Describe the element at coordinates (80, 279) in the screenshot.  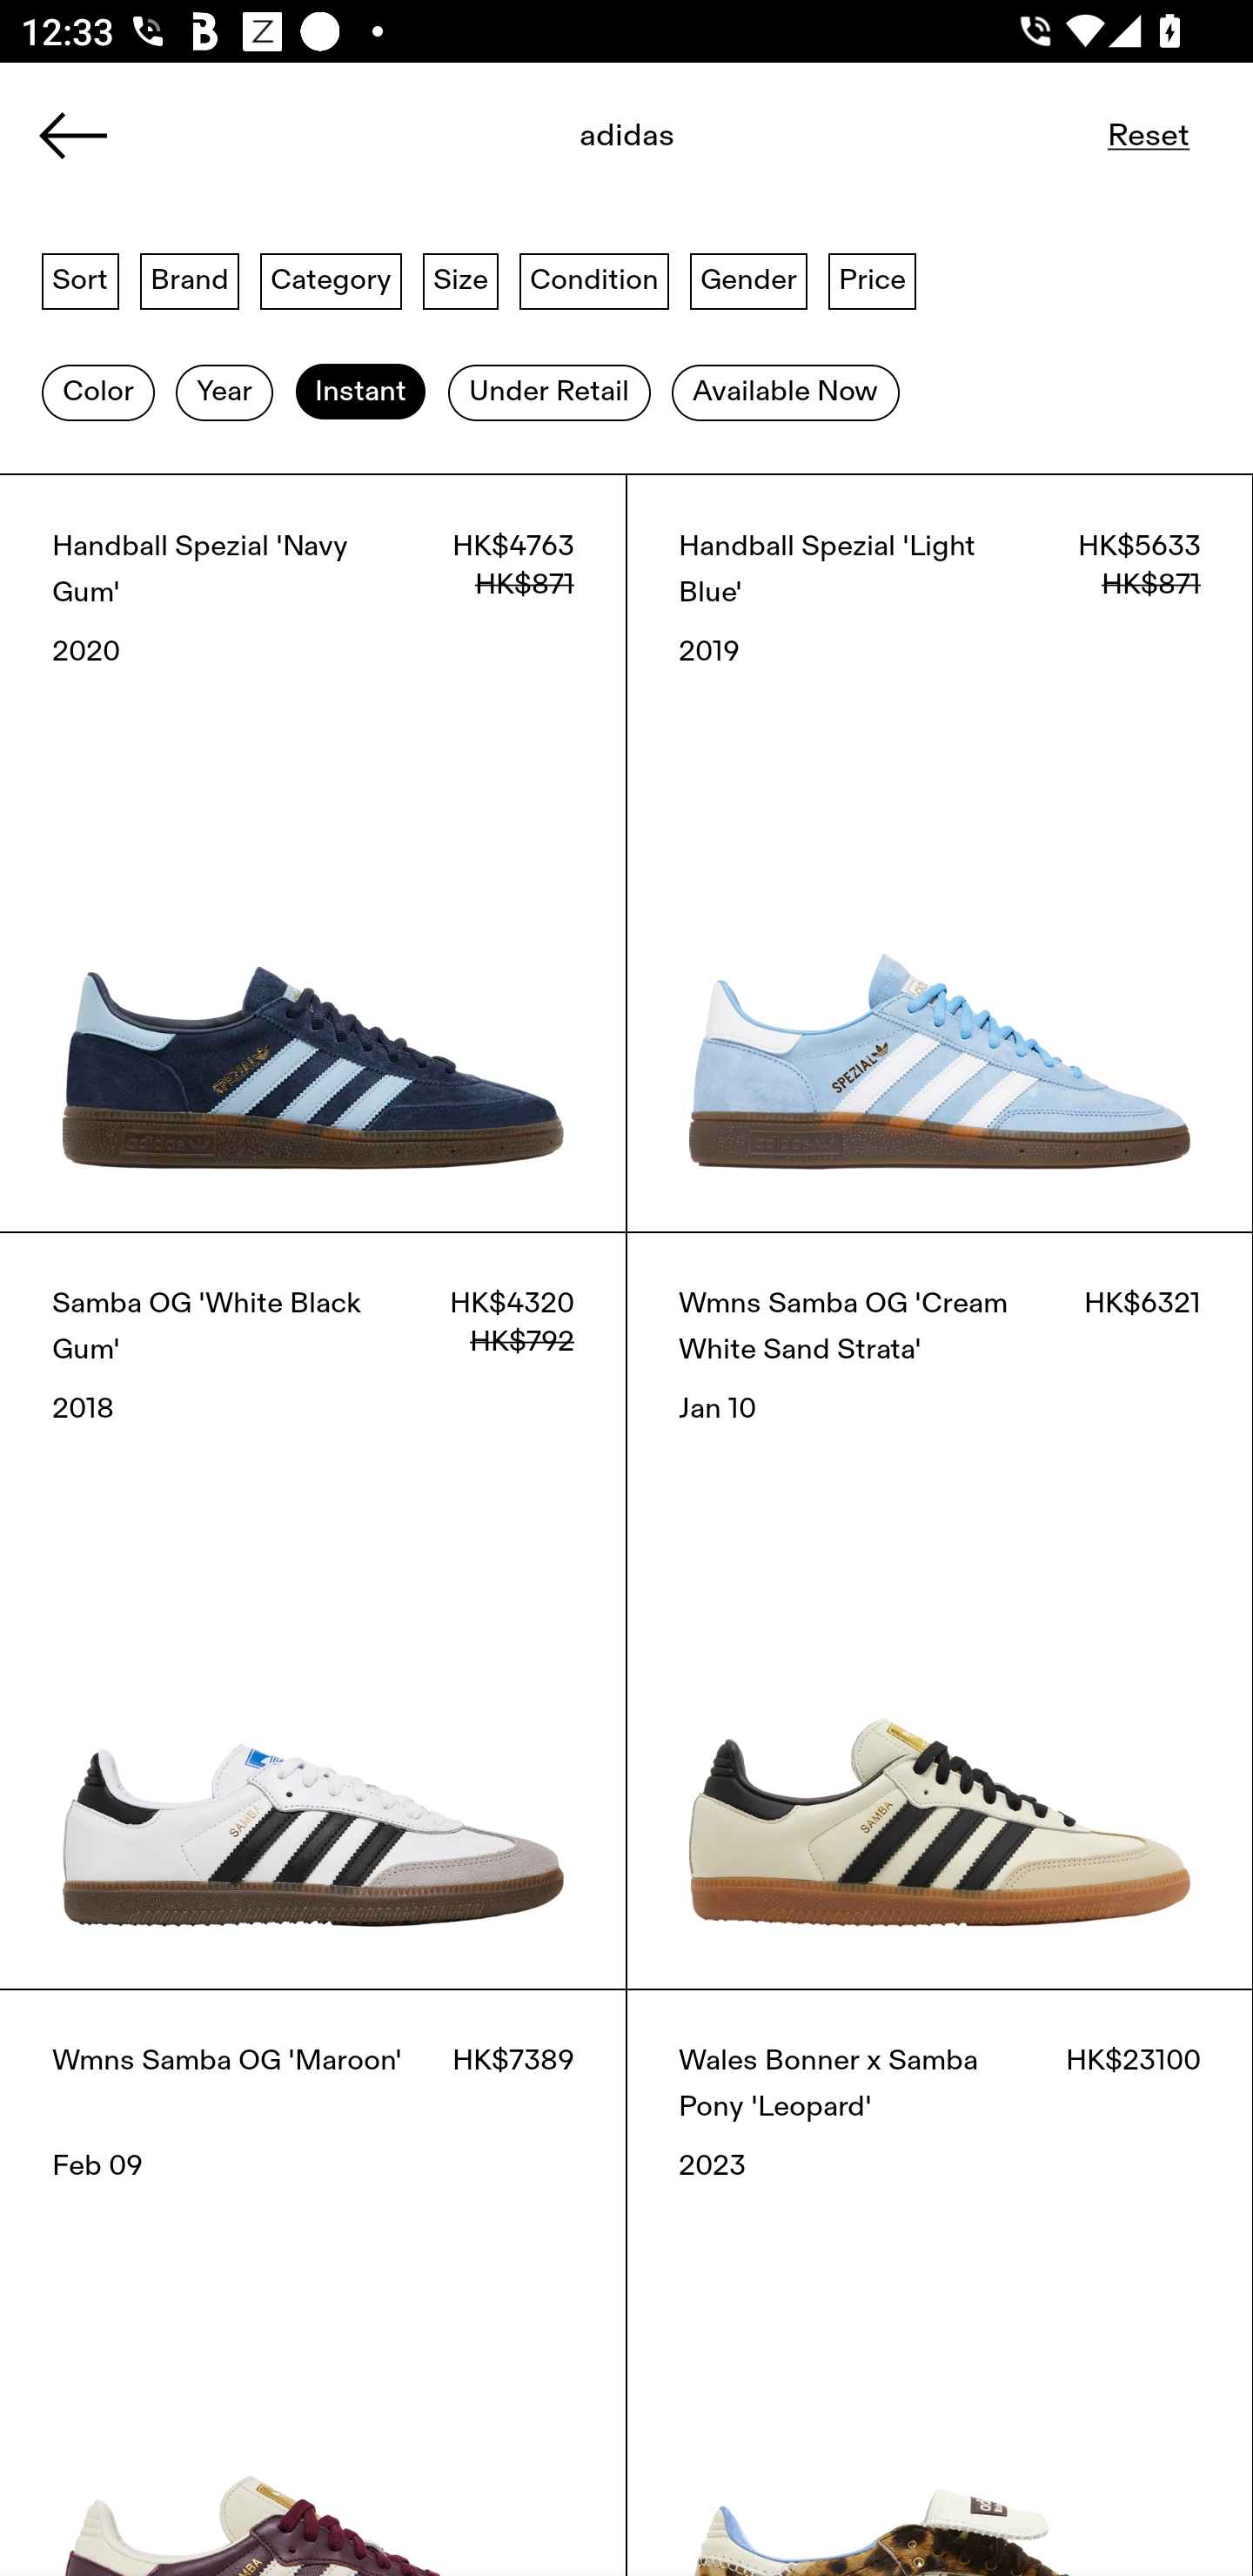
I see `Sort` at that location.